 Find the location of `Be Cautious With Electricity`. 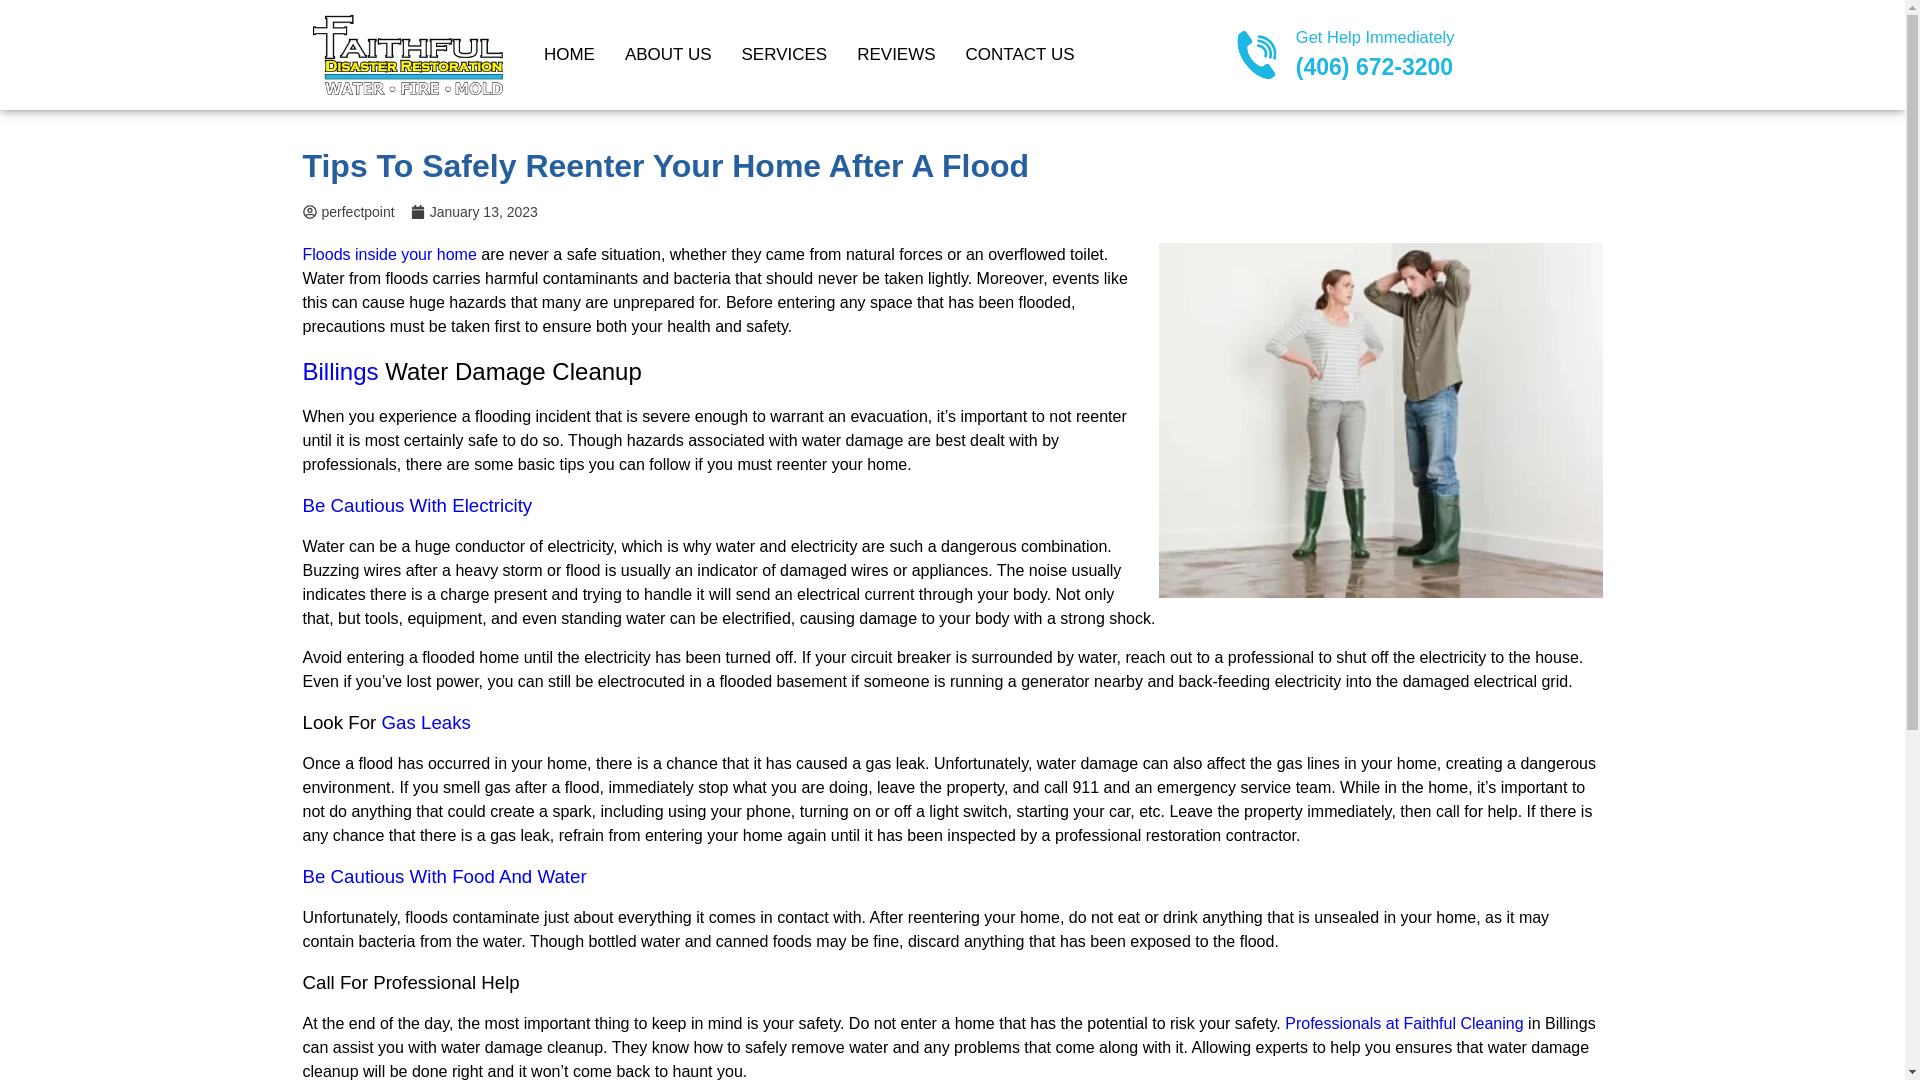

Be Cautious With Electricity is located at coordinates (416, 505).